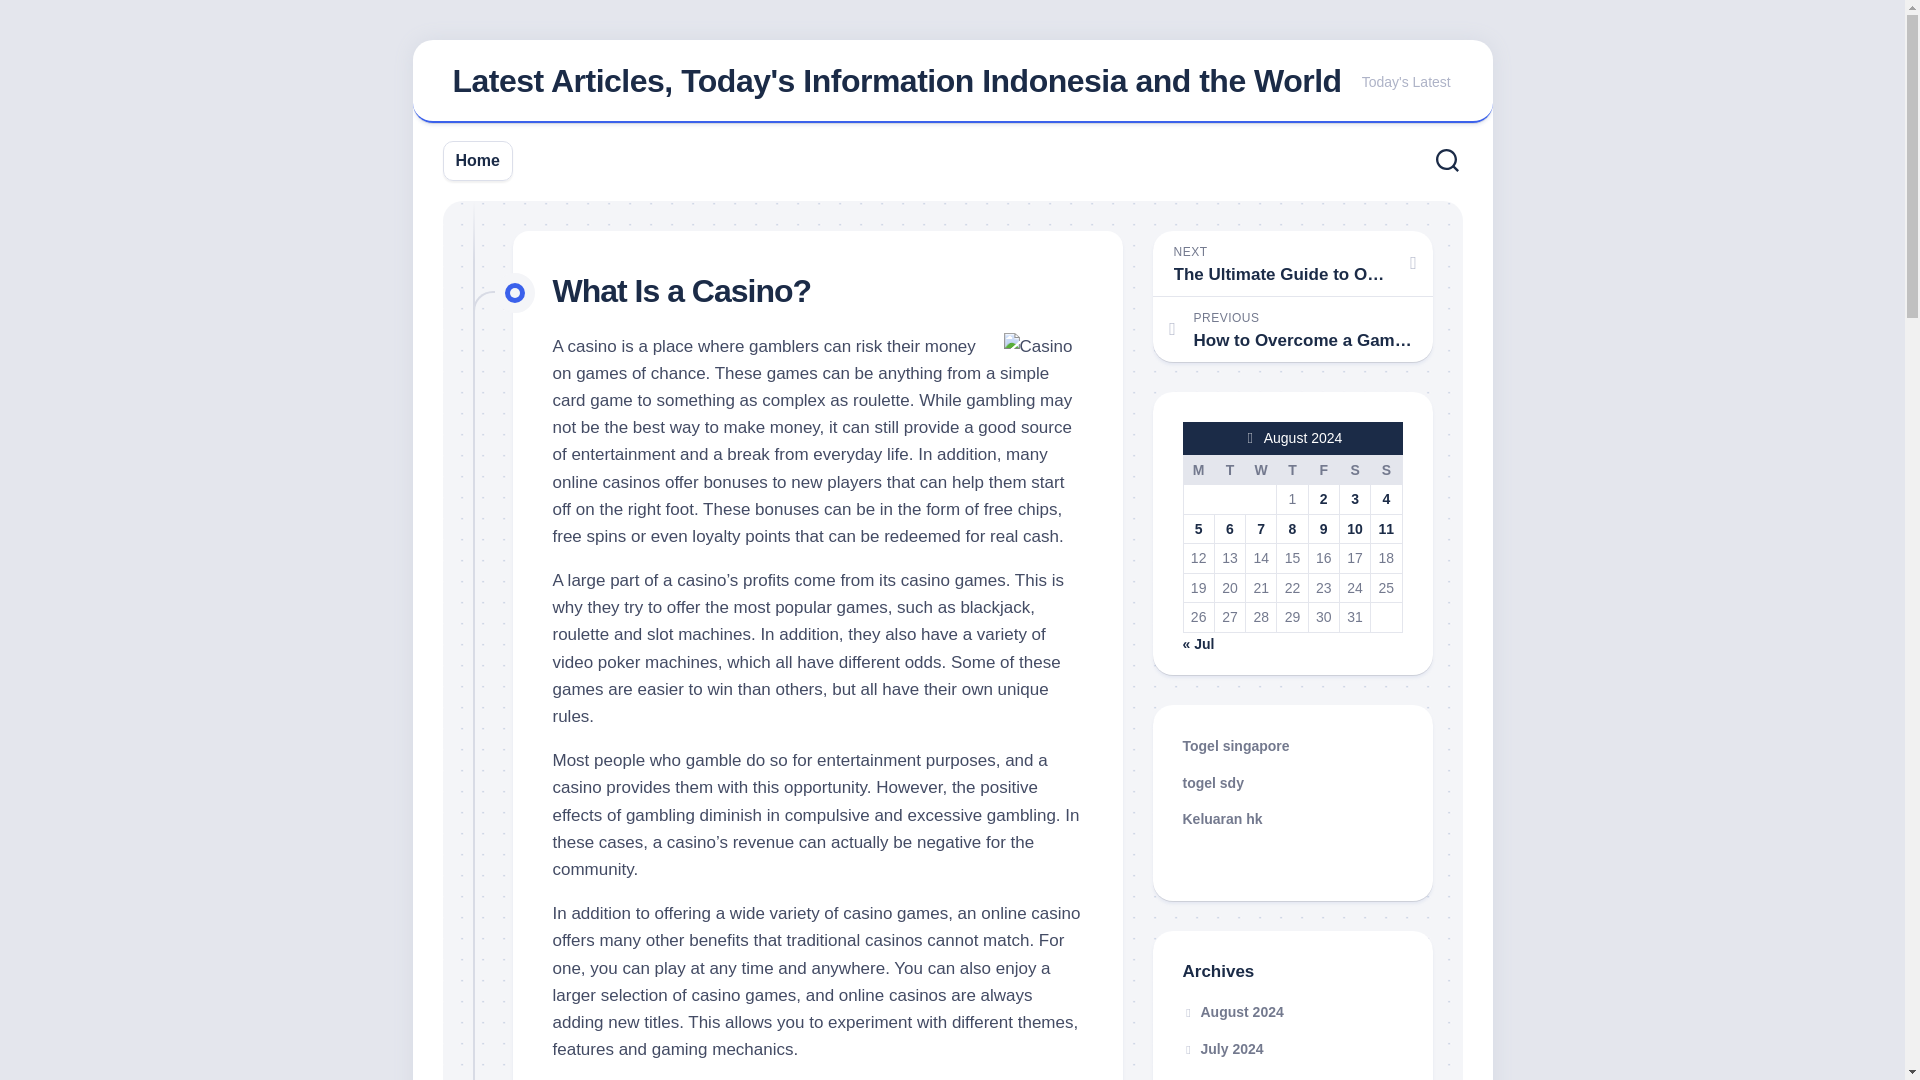 This screenshot has height=1080, width=1920. What do you see at coordinates (1354, 469) in the screenshot?
I see `Friday` at bounding box center [1354, 469].